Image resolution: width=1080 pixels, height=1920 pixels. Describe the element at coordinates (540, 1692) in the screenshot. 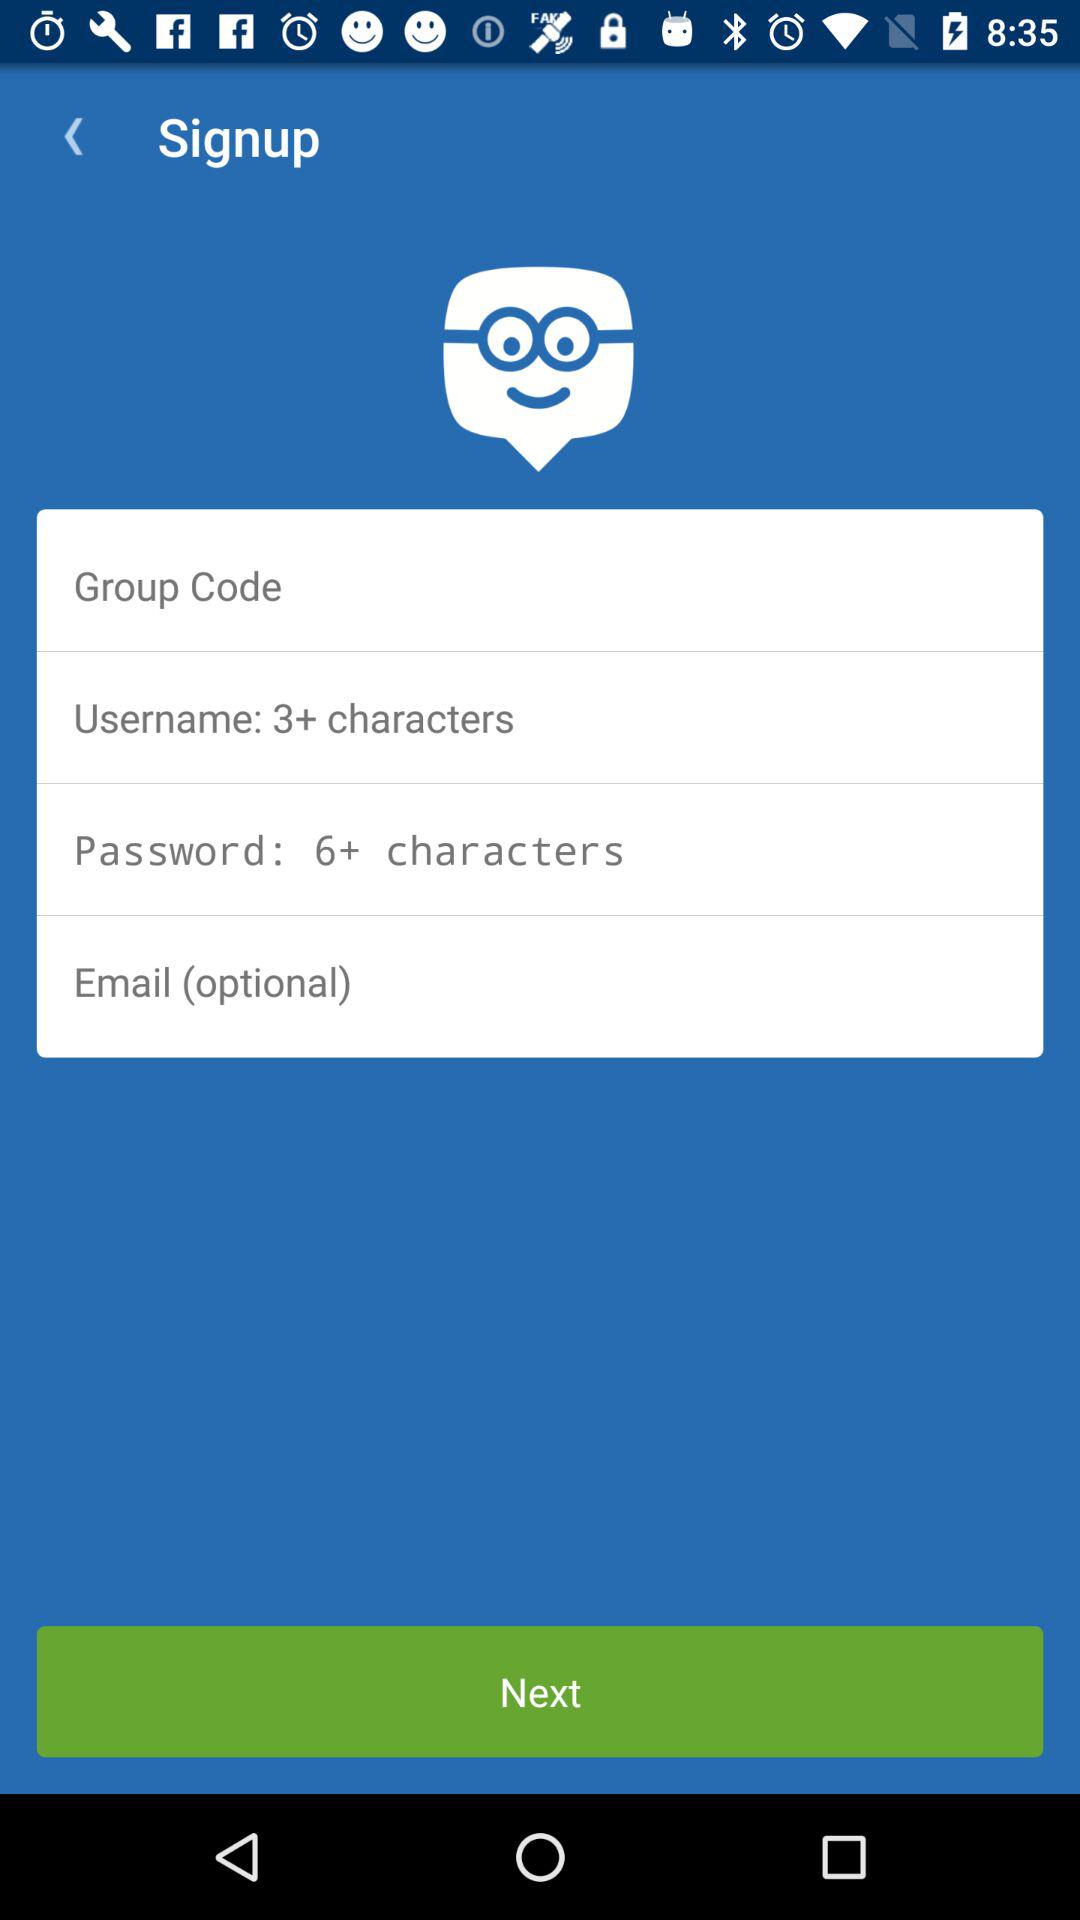

I see `click next` at that location.